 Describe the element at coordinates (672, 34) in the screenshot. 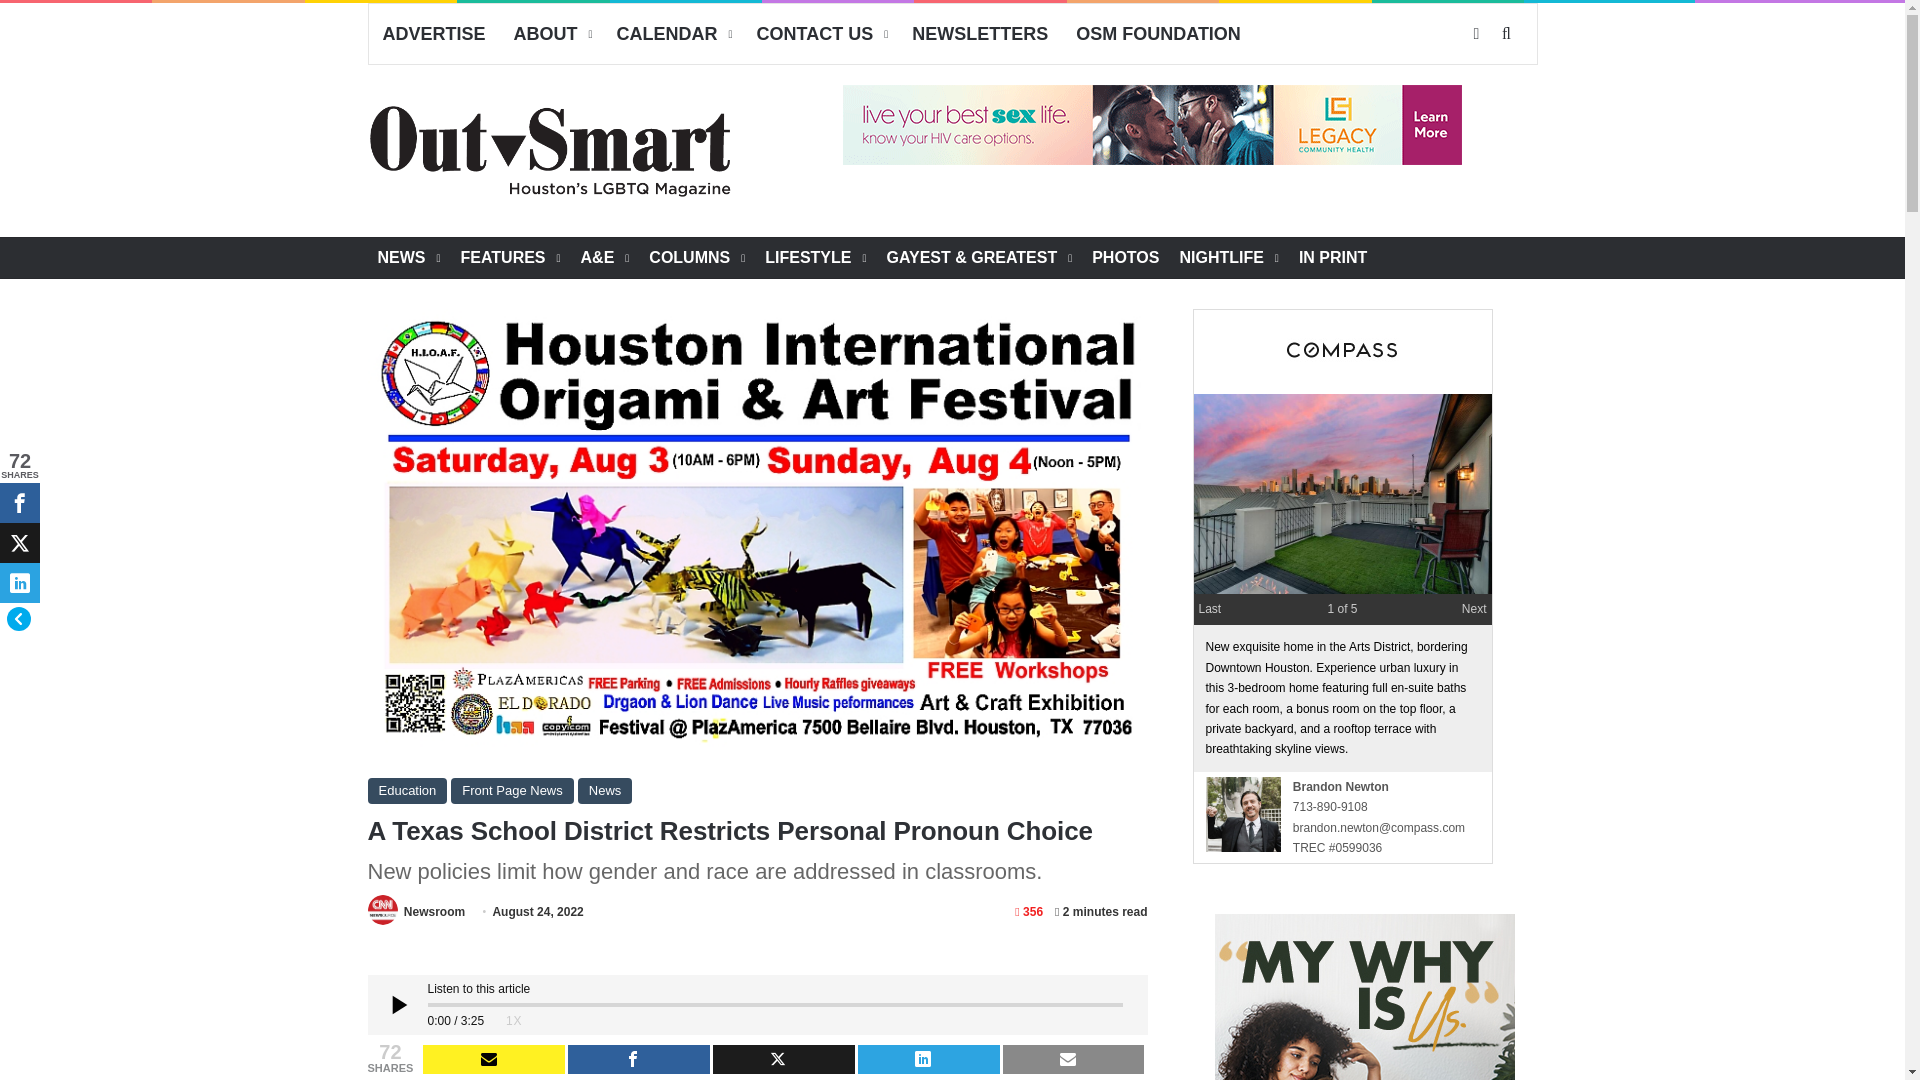

I see `CALENDAR` at that location.